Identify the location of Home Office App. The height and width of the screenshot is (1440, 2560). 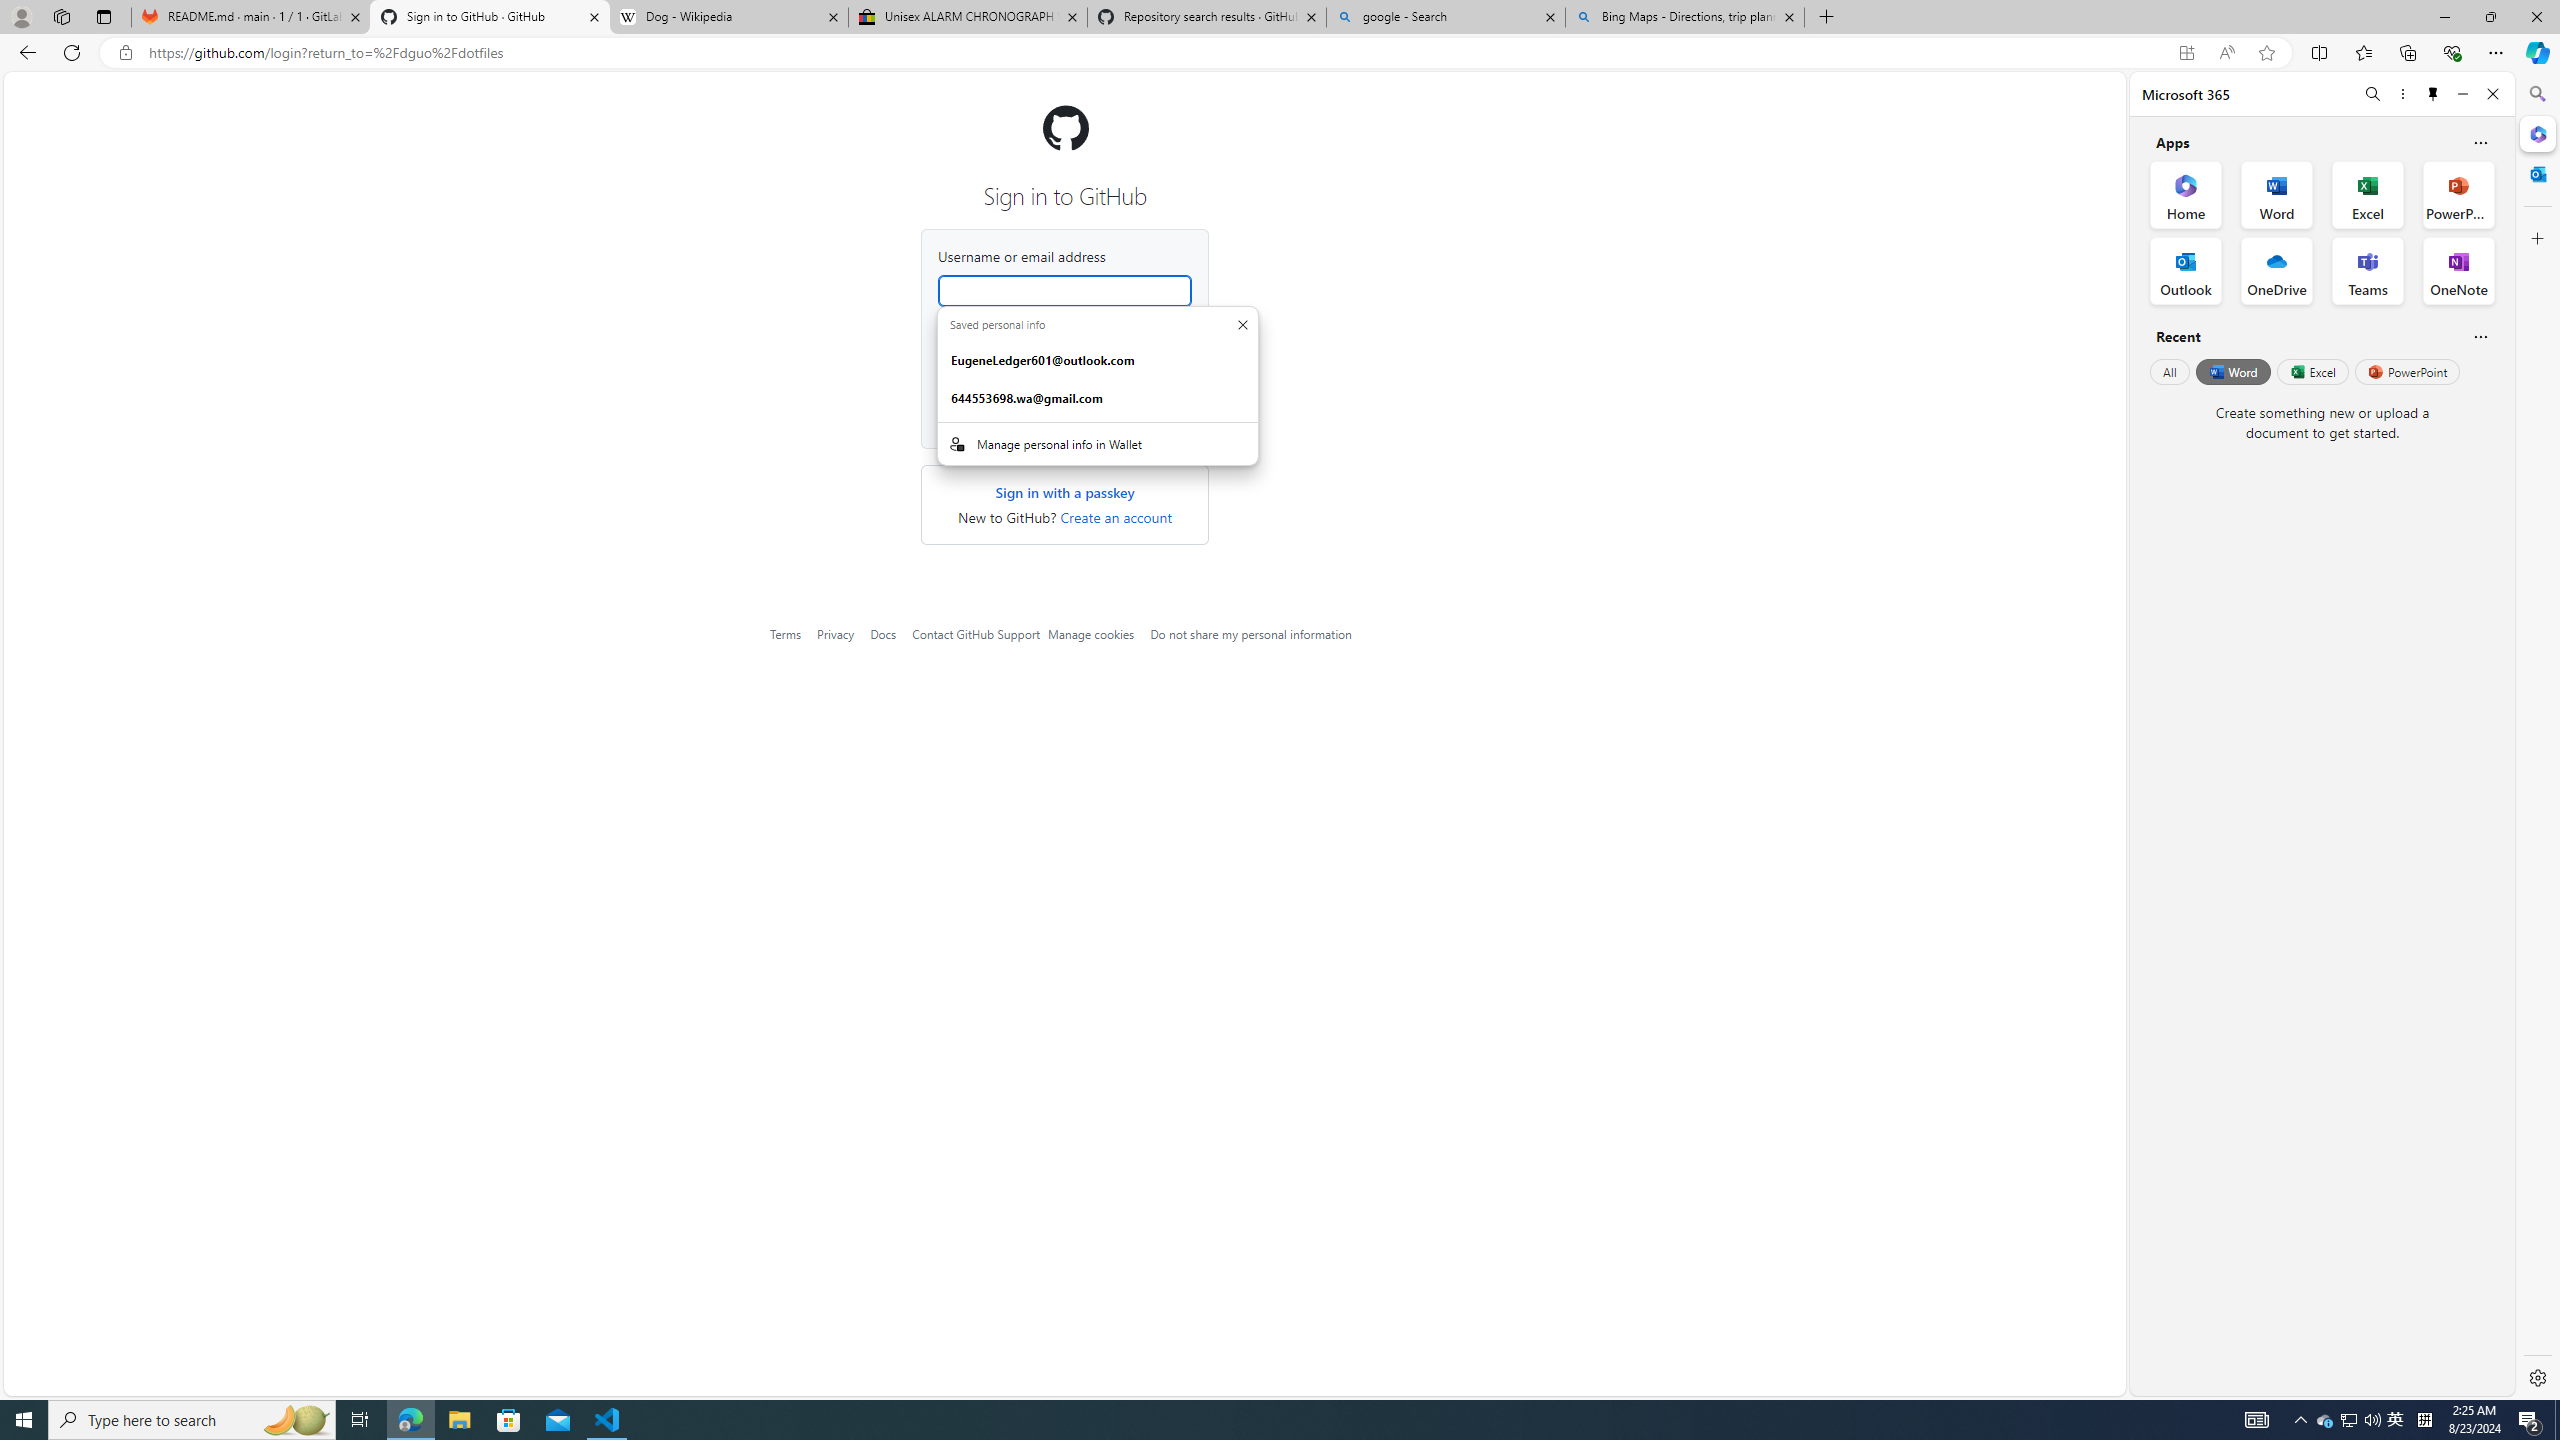
(2186, 194).